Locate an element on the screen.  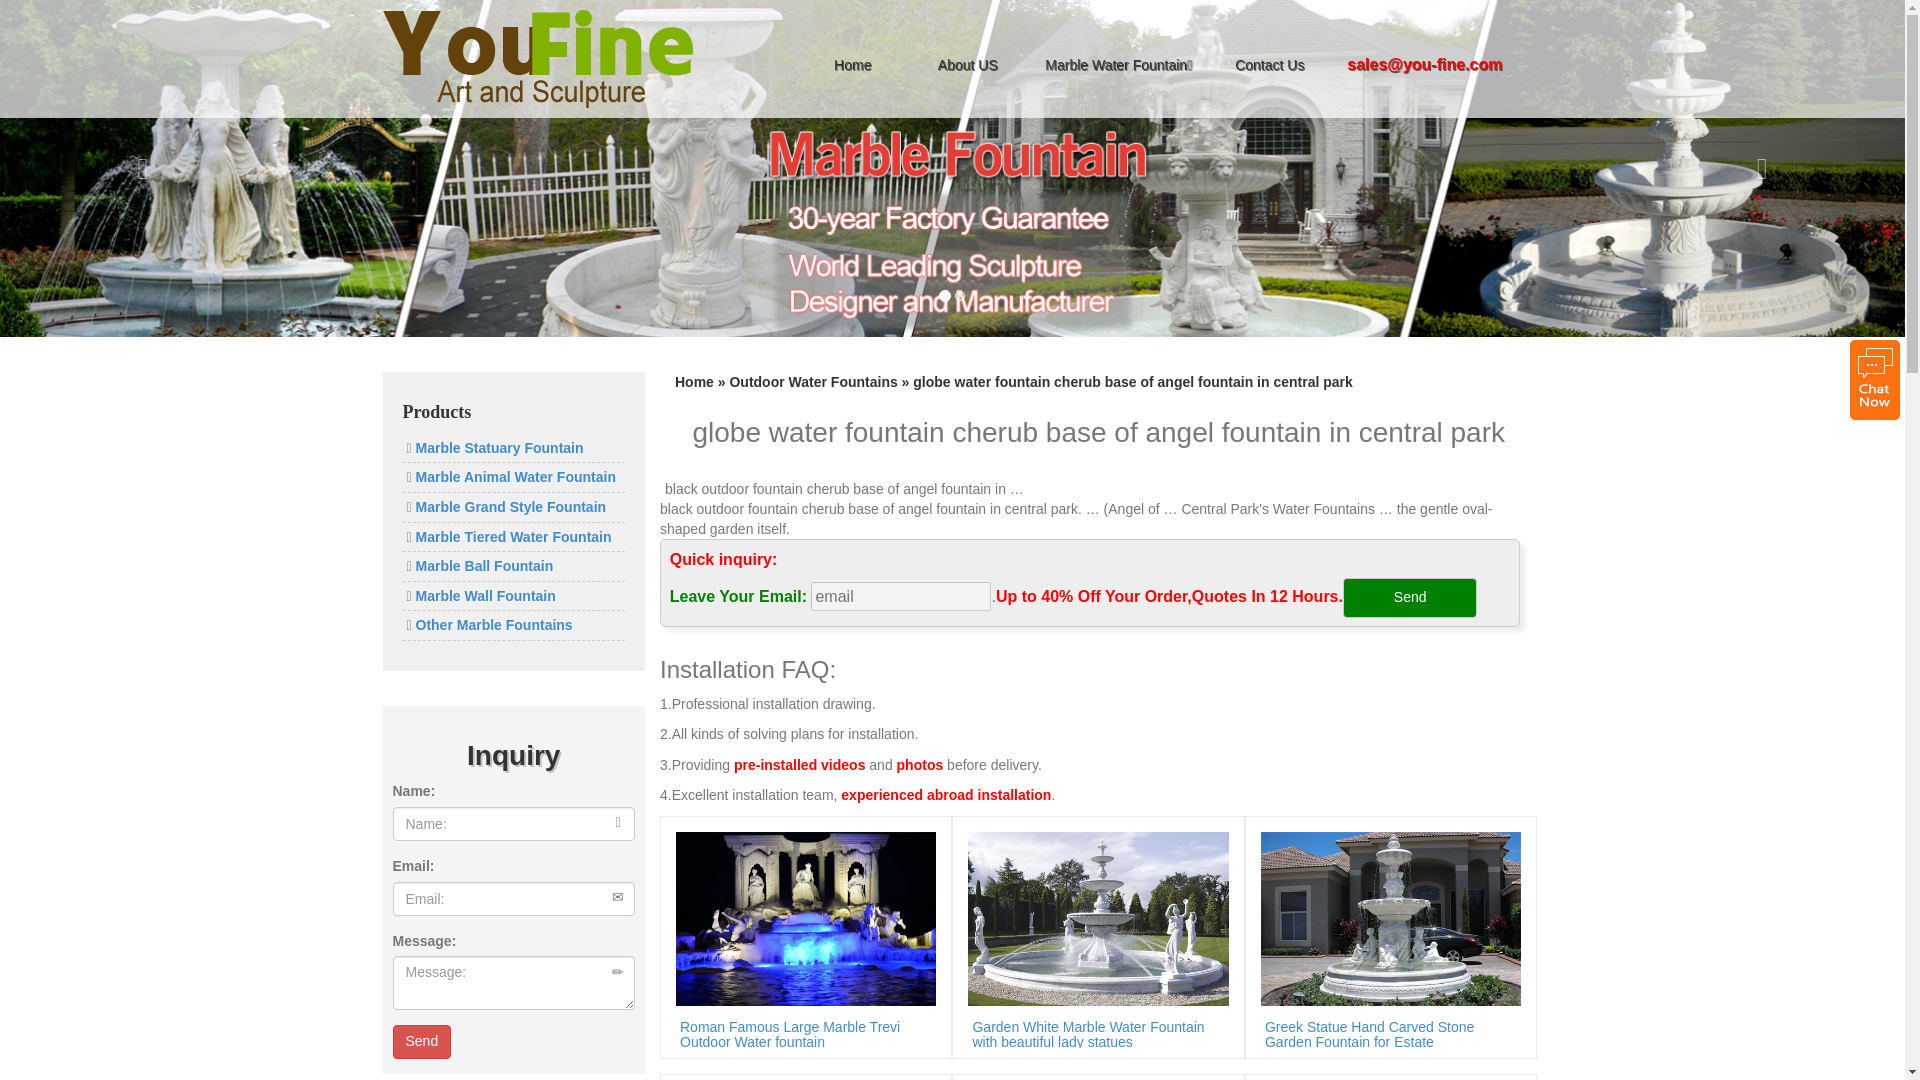
Contact Us is located at coordinates (1268, 65).